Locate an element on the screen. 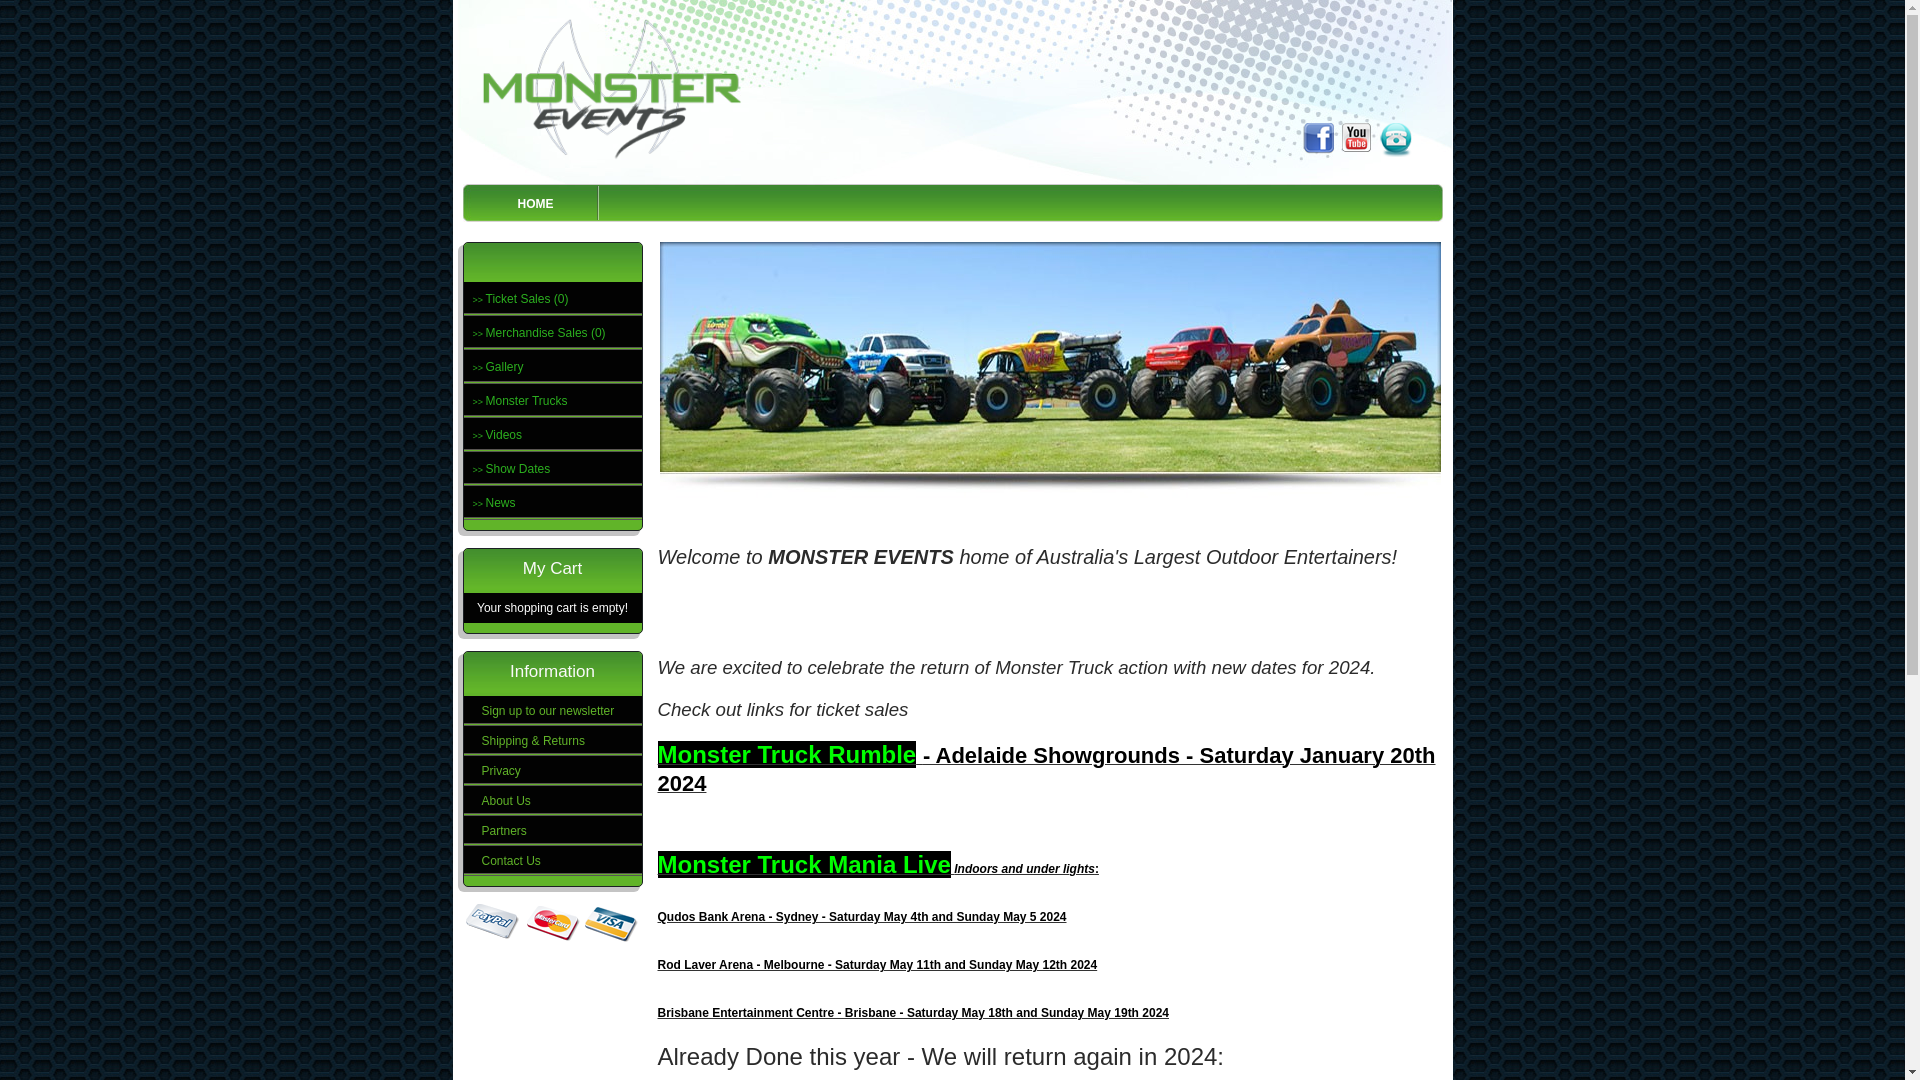 Image resolution: width=1920 pixels, height=1080 pixels. Contact Us is located at coordinates (553, 861).